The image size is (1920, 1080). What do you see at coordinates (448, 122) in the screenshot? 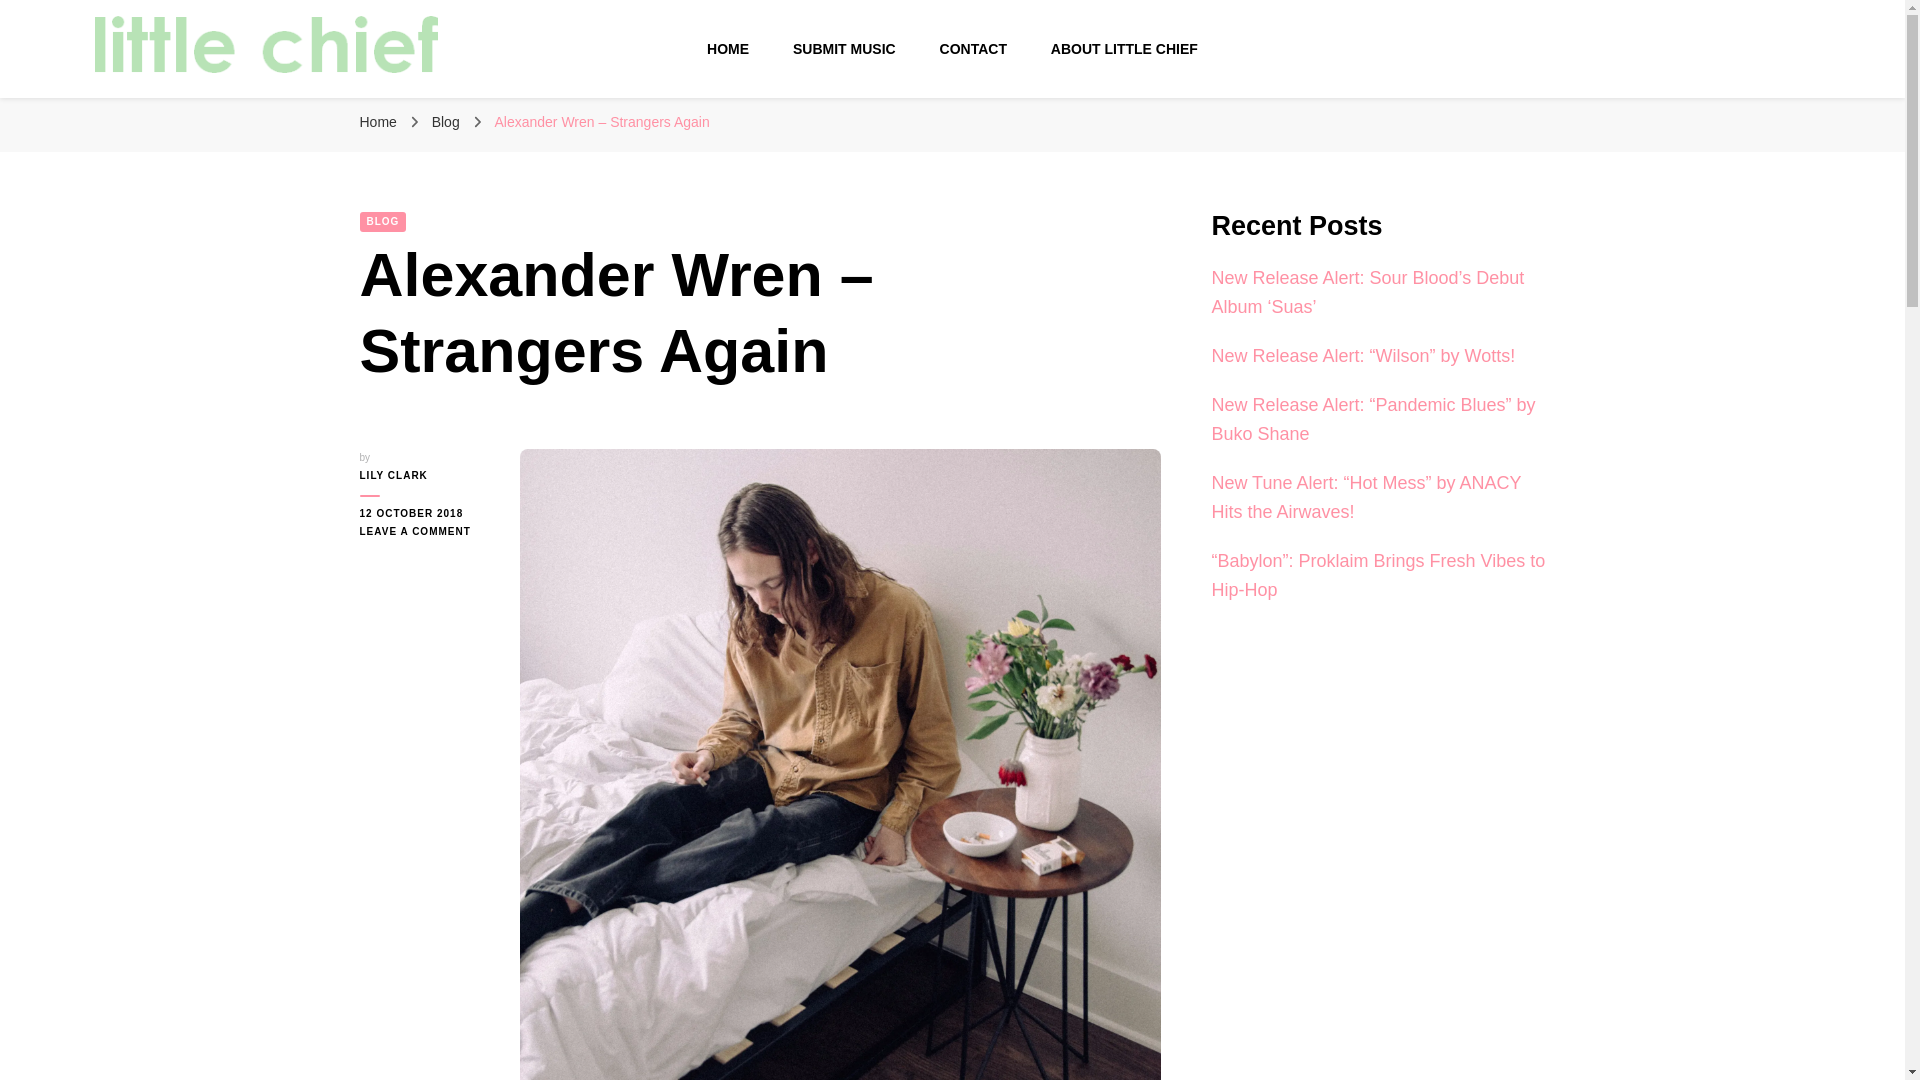
I see `Blog` at bounding box center [448, 122].